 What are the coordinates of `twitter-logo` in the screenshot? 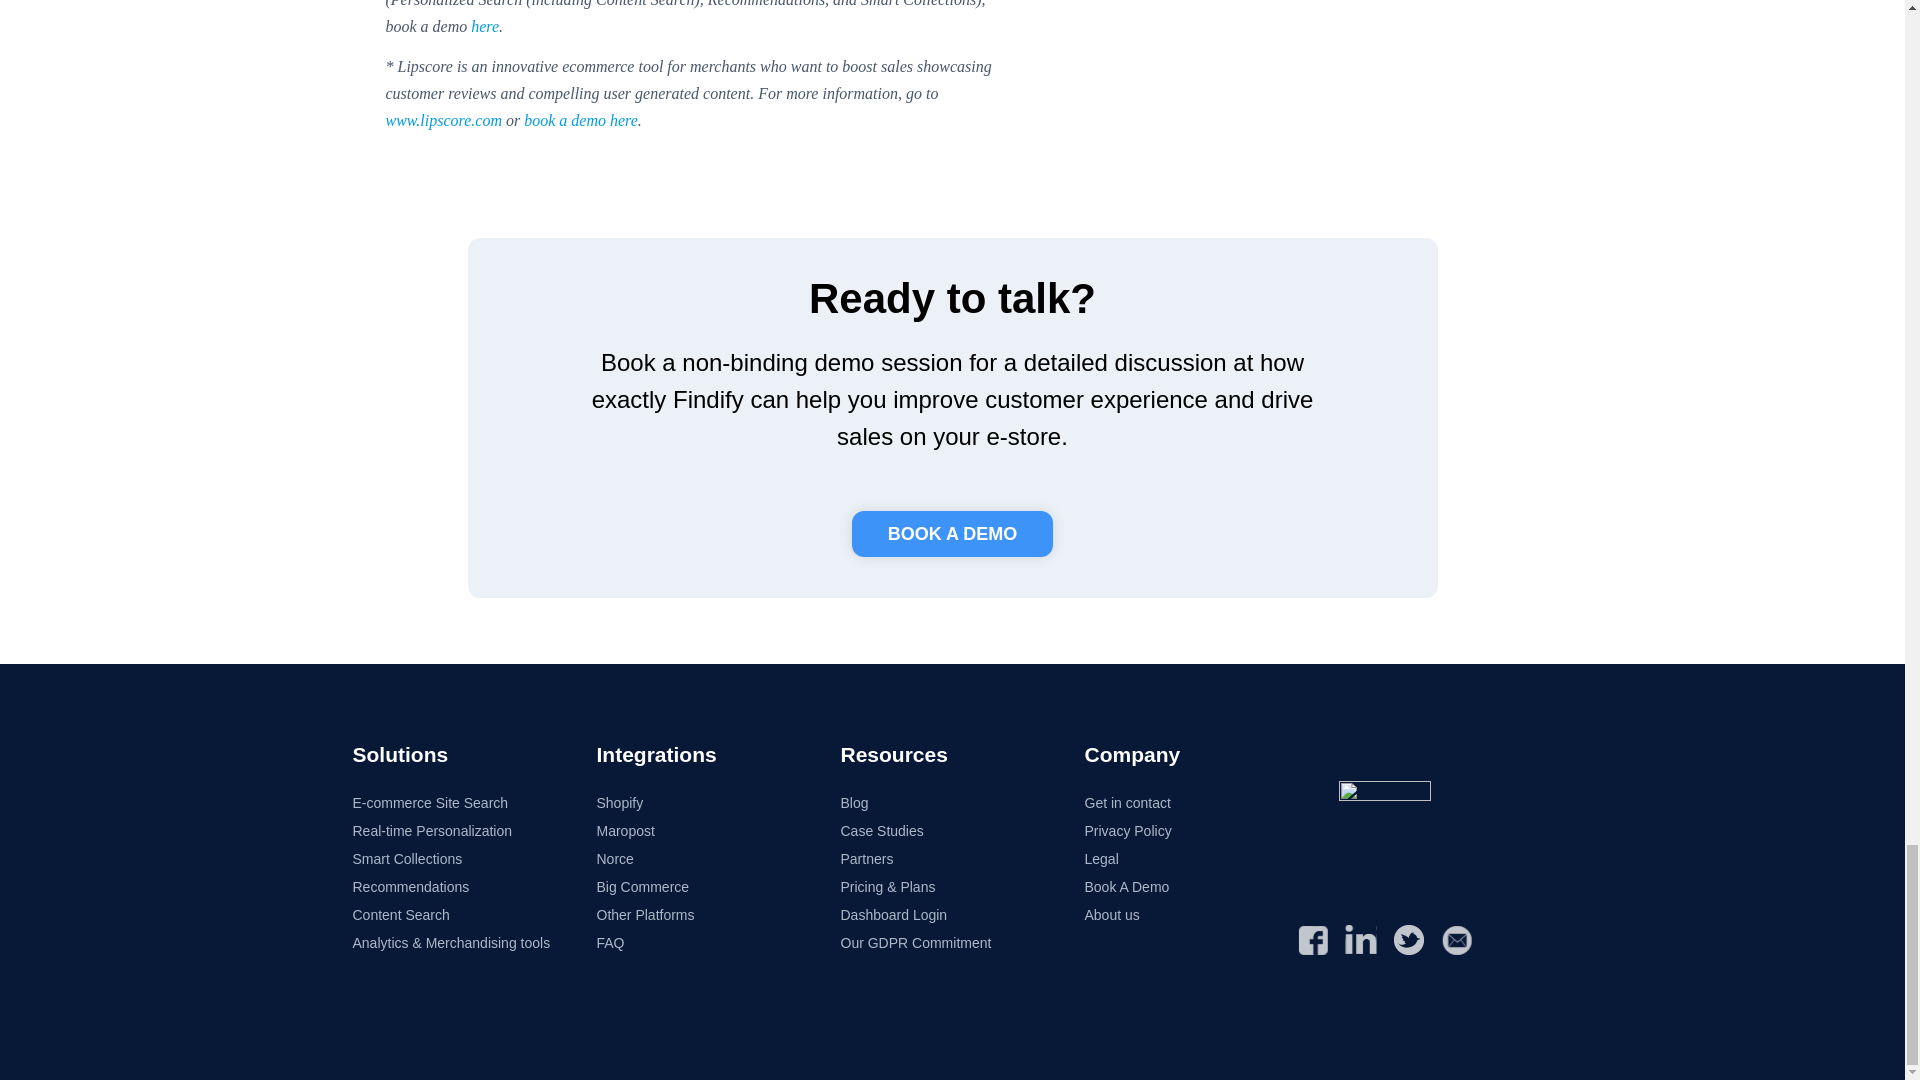 It's located at (1408, 939).